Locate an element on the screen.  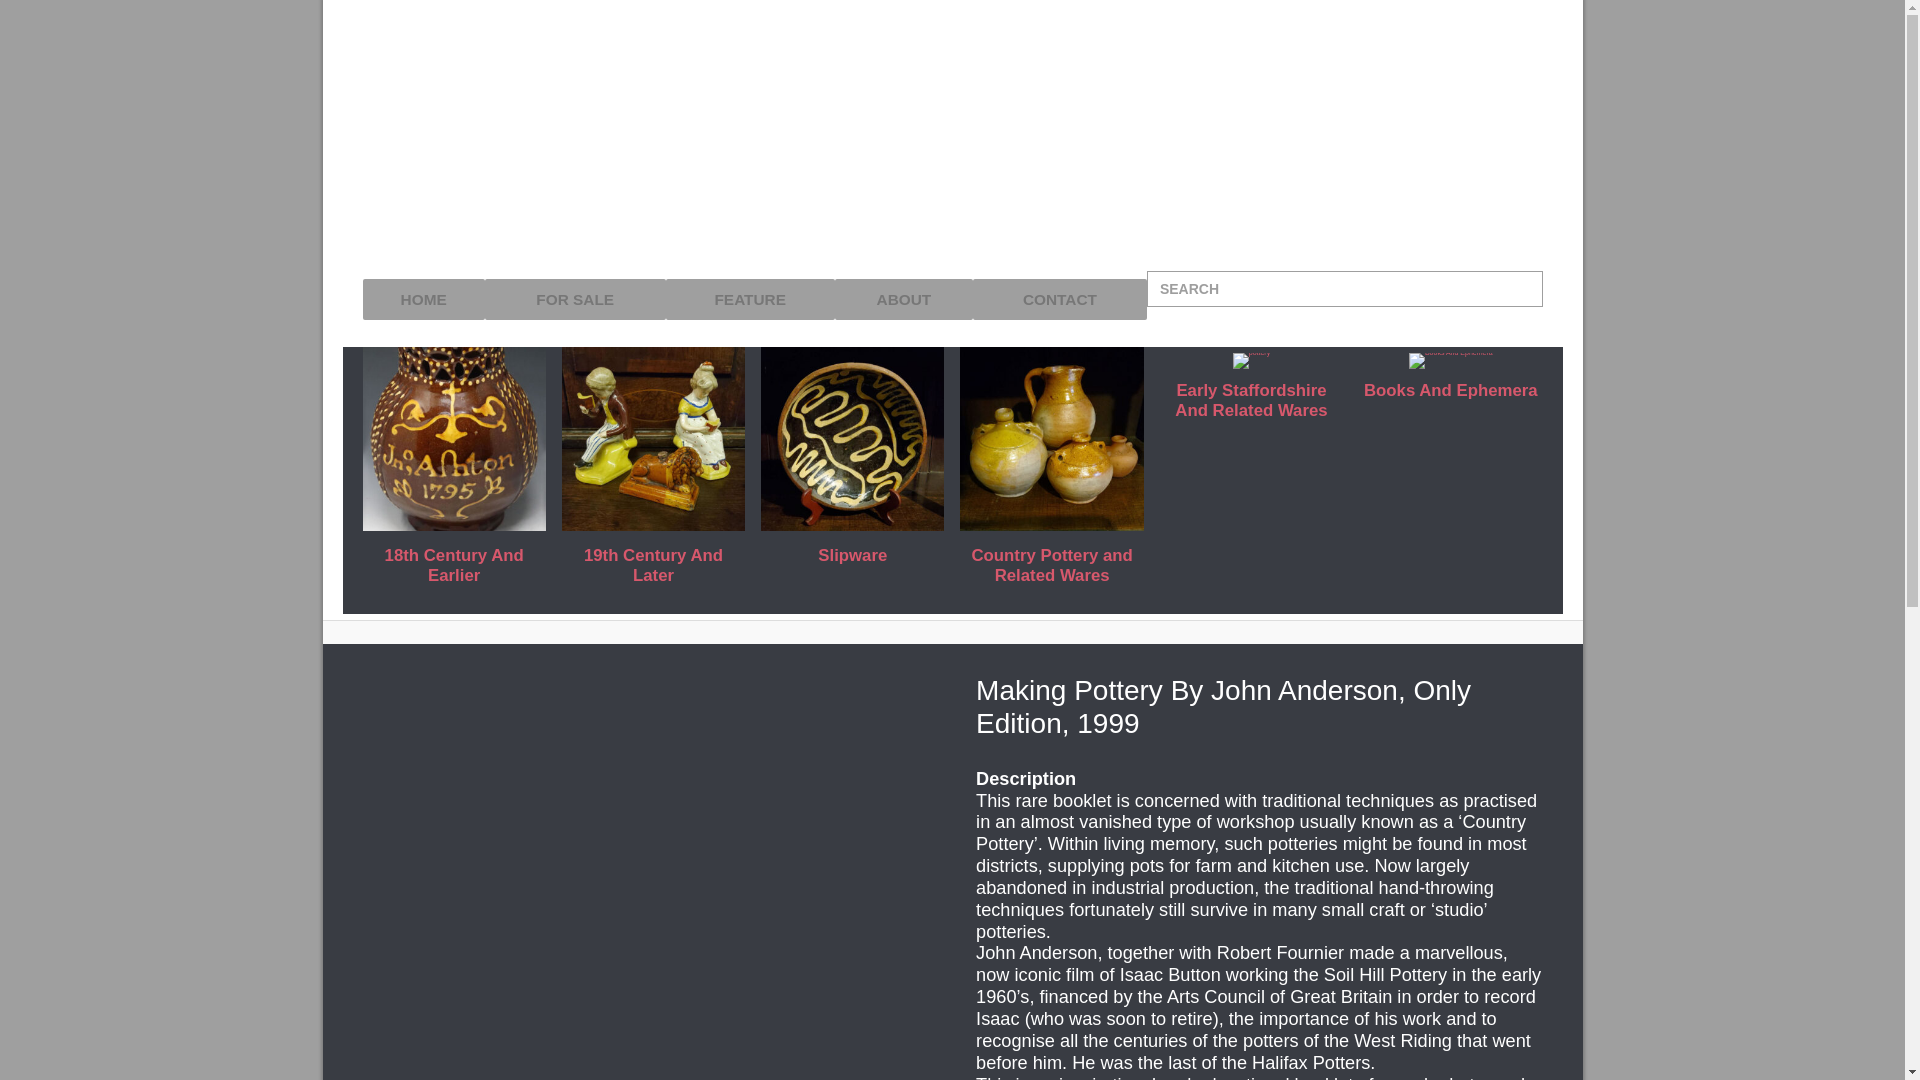
CONTACT is located at coordinates (1060, 299).